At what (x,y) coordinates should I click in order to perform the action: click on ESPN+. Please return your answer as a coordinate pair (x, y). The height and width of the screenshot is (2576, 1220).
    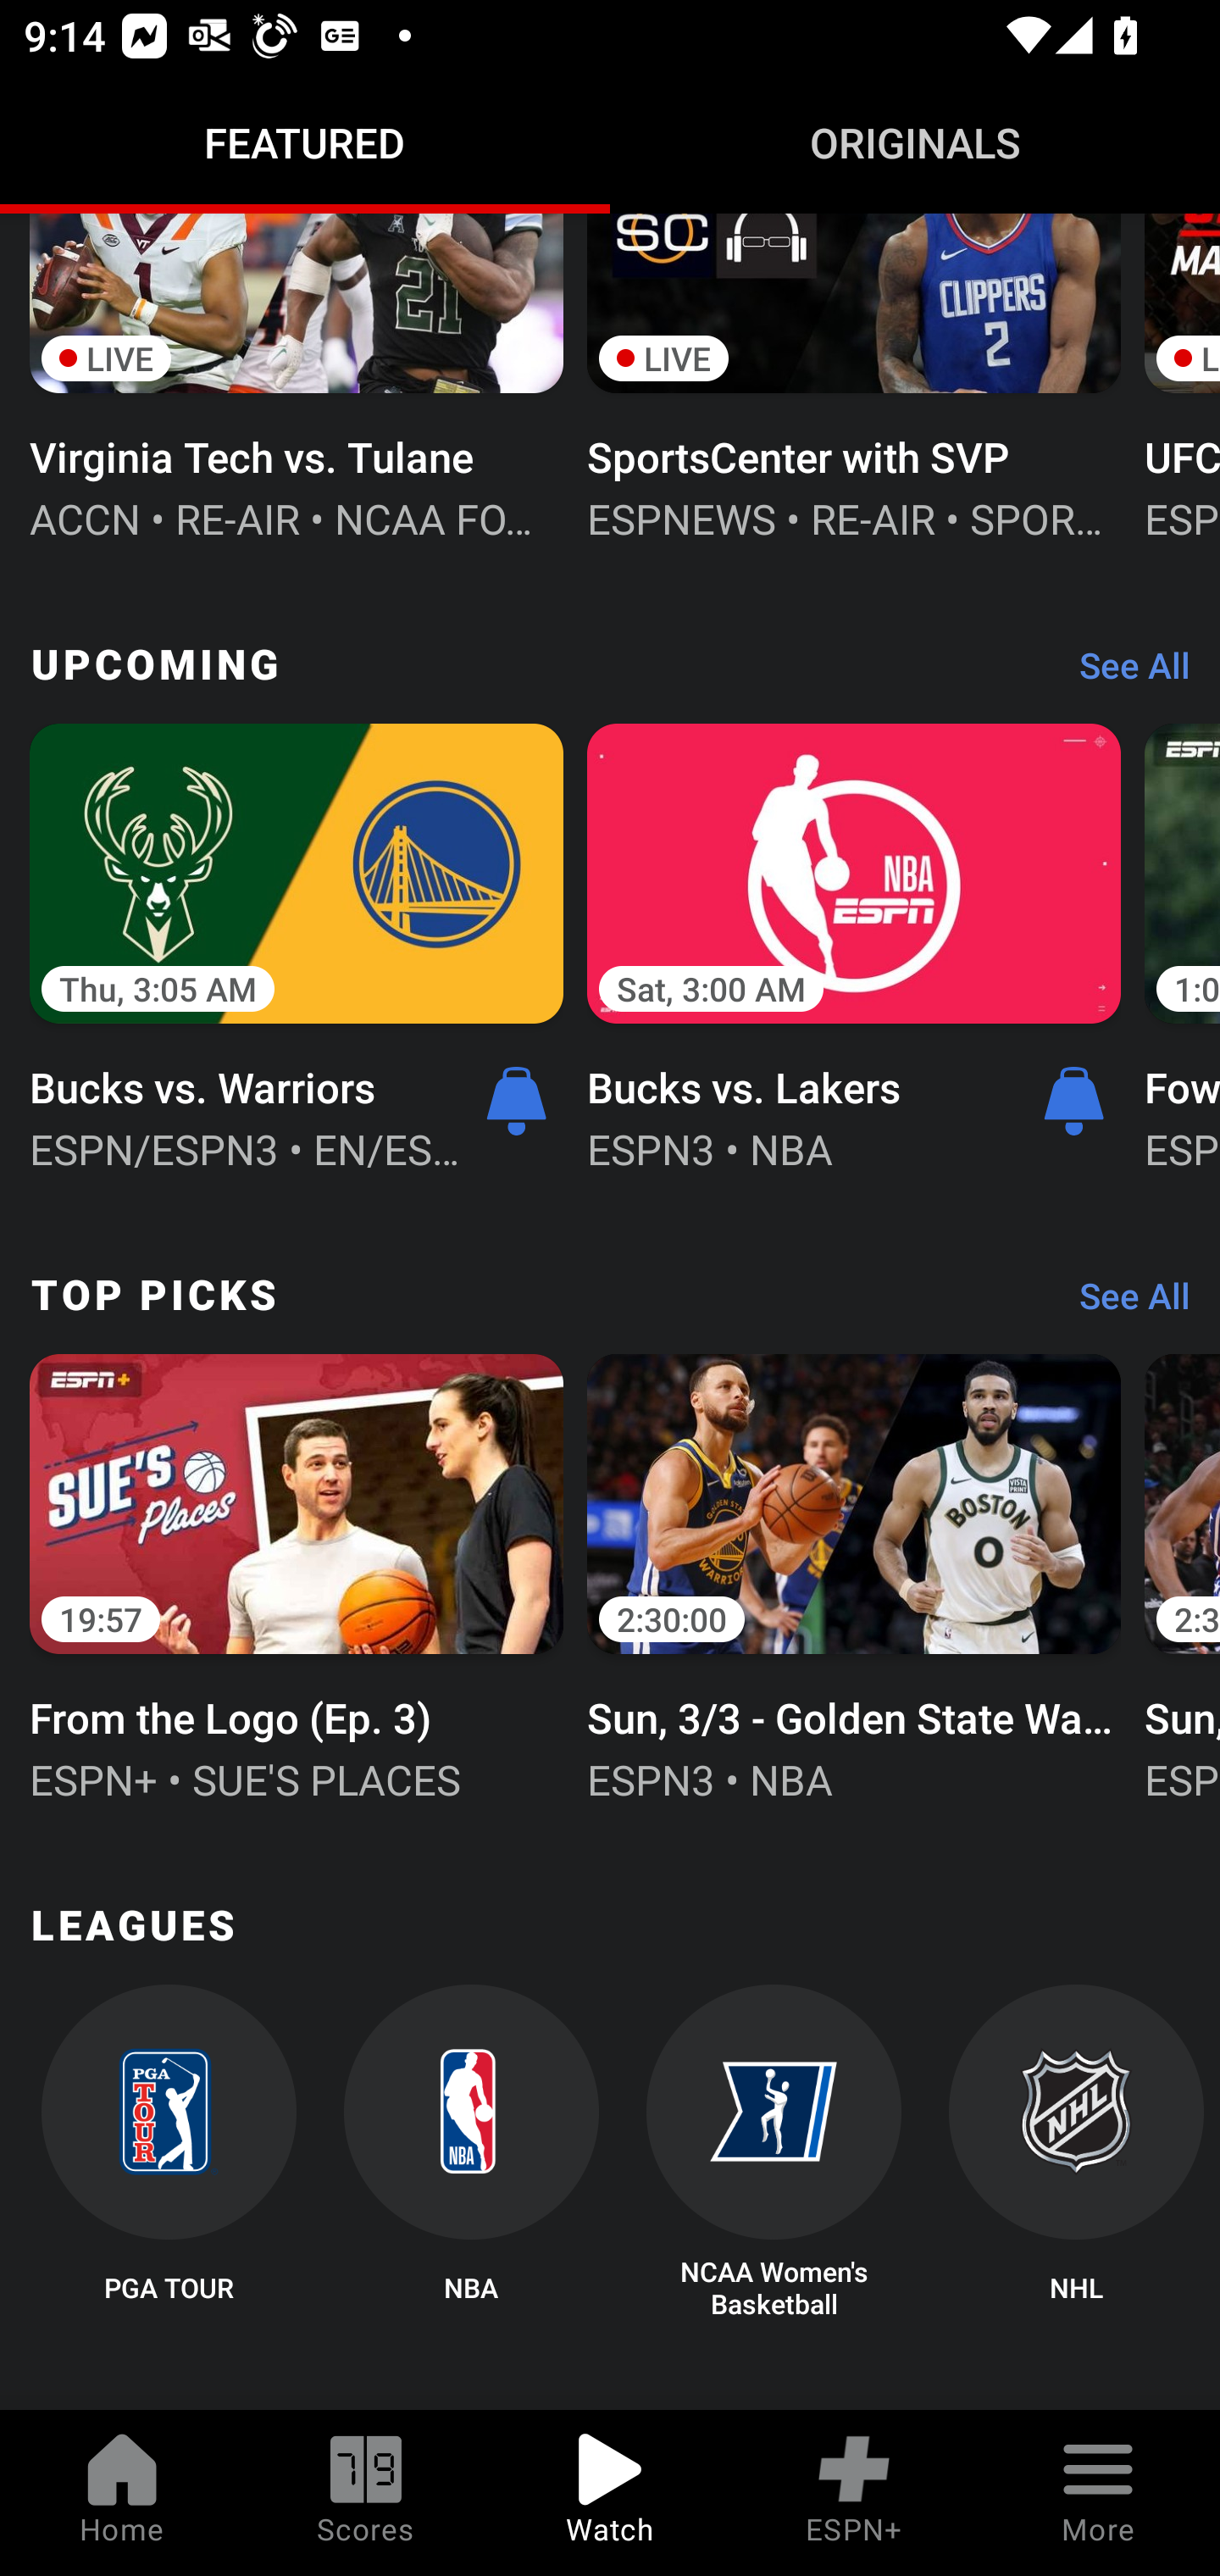
    Looking at the image, I should click on (854, 2493).